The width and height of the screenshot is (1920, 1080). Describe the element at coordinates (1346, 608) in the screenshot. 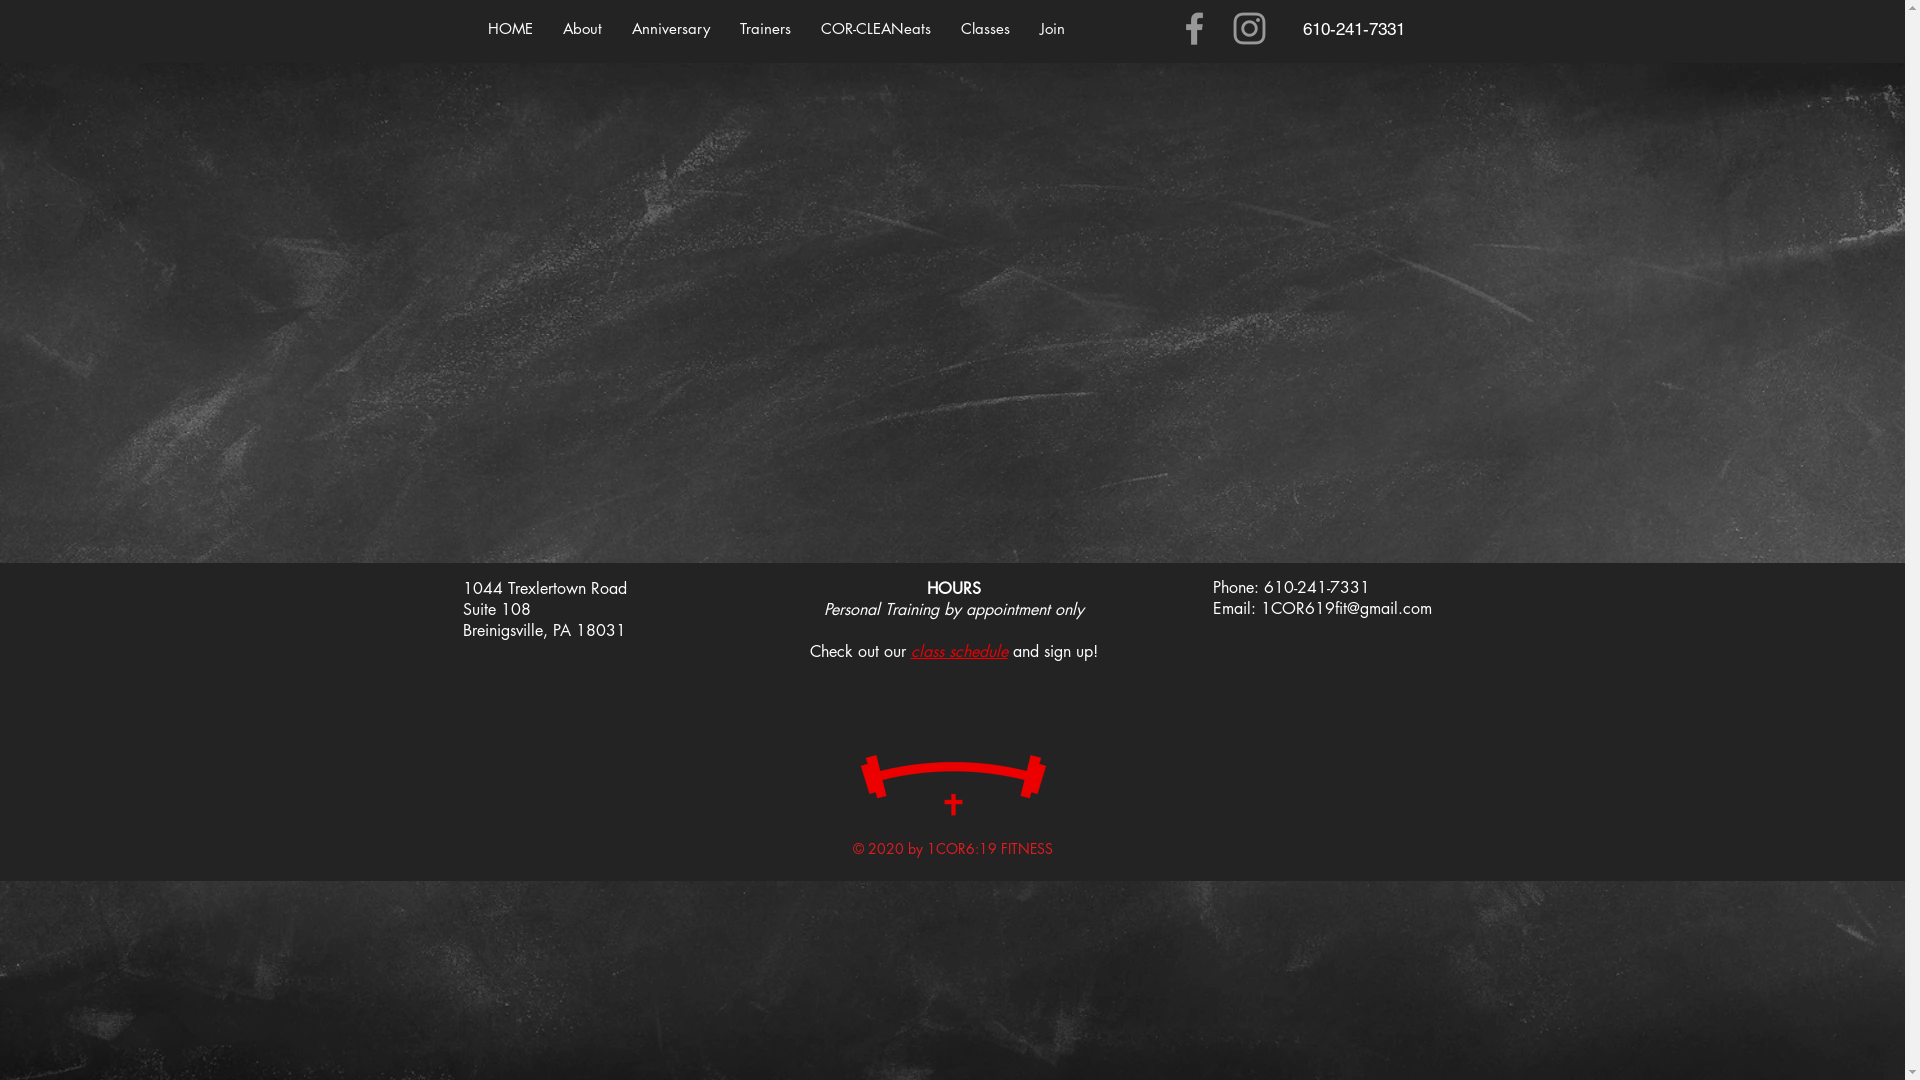

I see `1COR619fit@gmail.com` at that location.